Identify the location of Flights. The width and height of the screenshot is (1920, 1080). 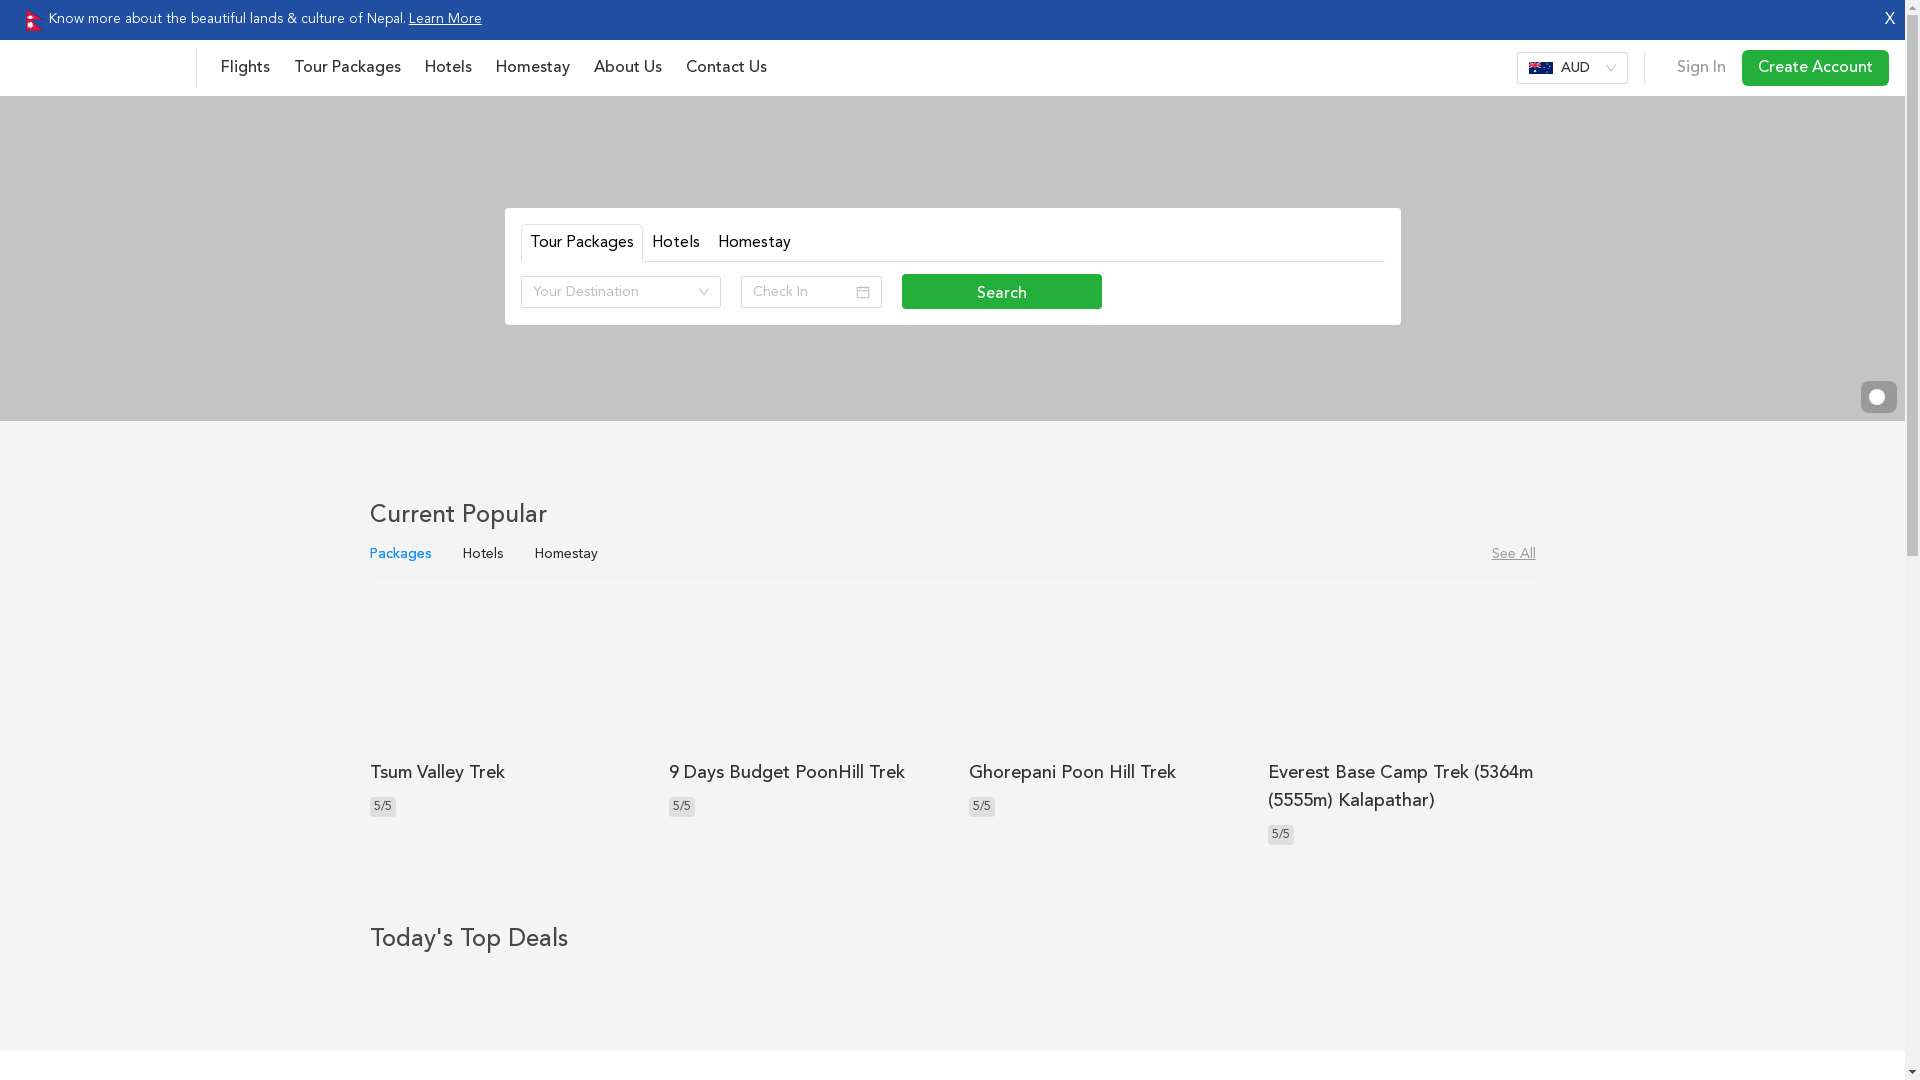
(246, 68).